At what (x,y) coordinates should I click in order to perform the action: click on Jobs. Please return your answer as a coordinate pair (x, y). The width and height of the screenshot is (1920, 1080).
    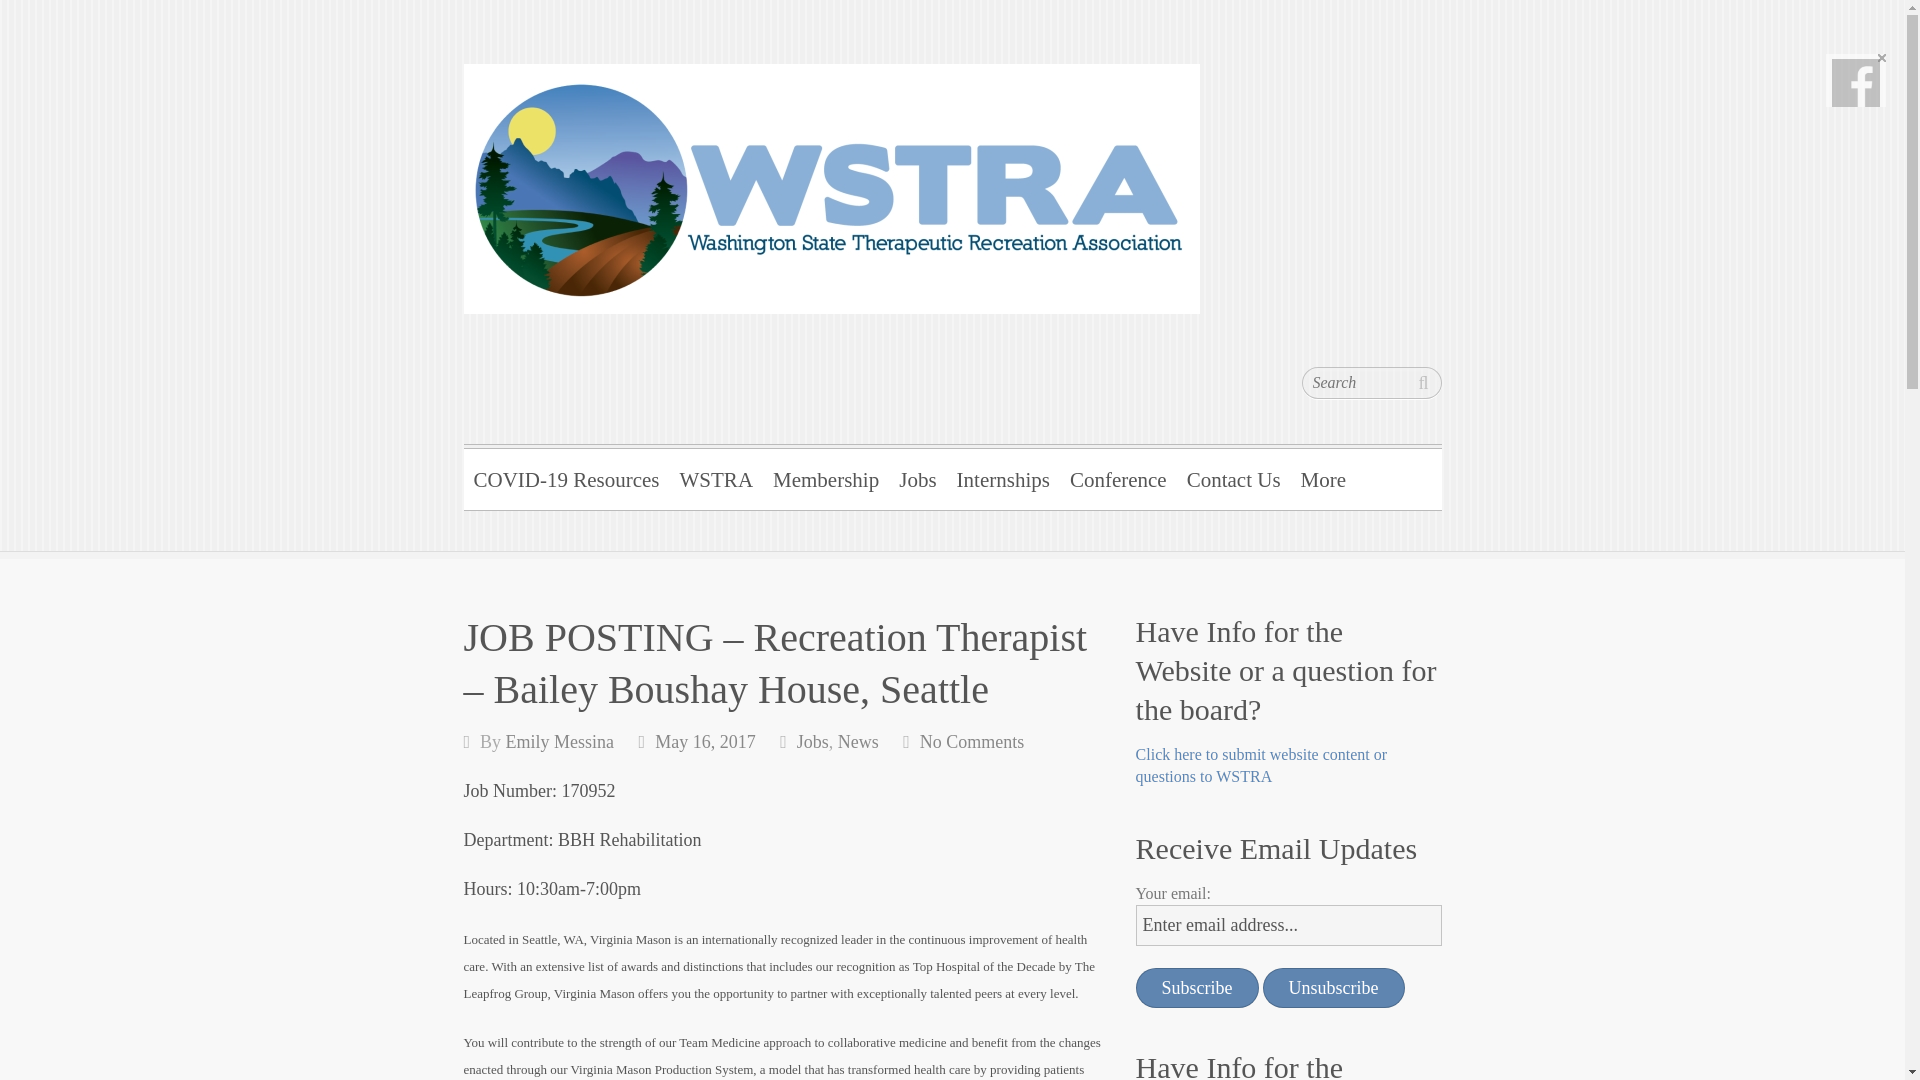
    Looking at the image, I should click on (812, 742).